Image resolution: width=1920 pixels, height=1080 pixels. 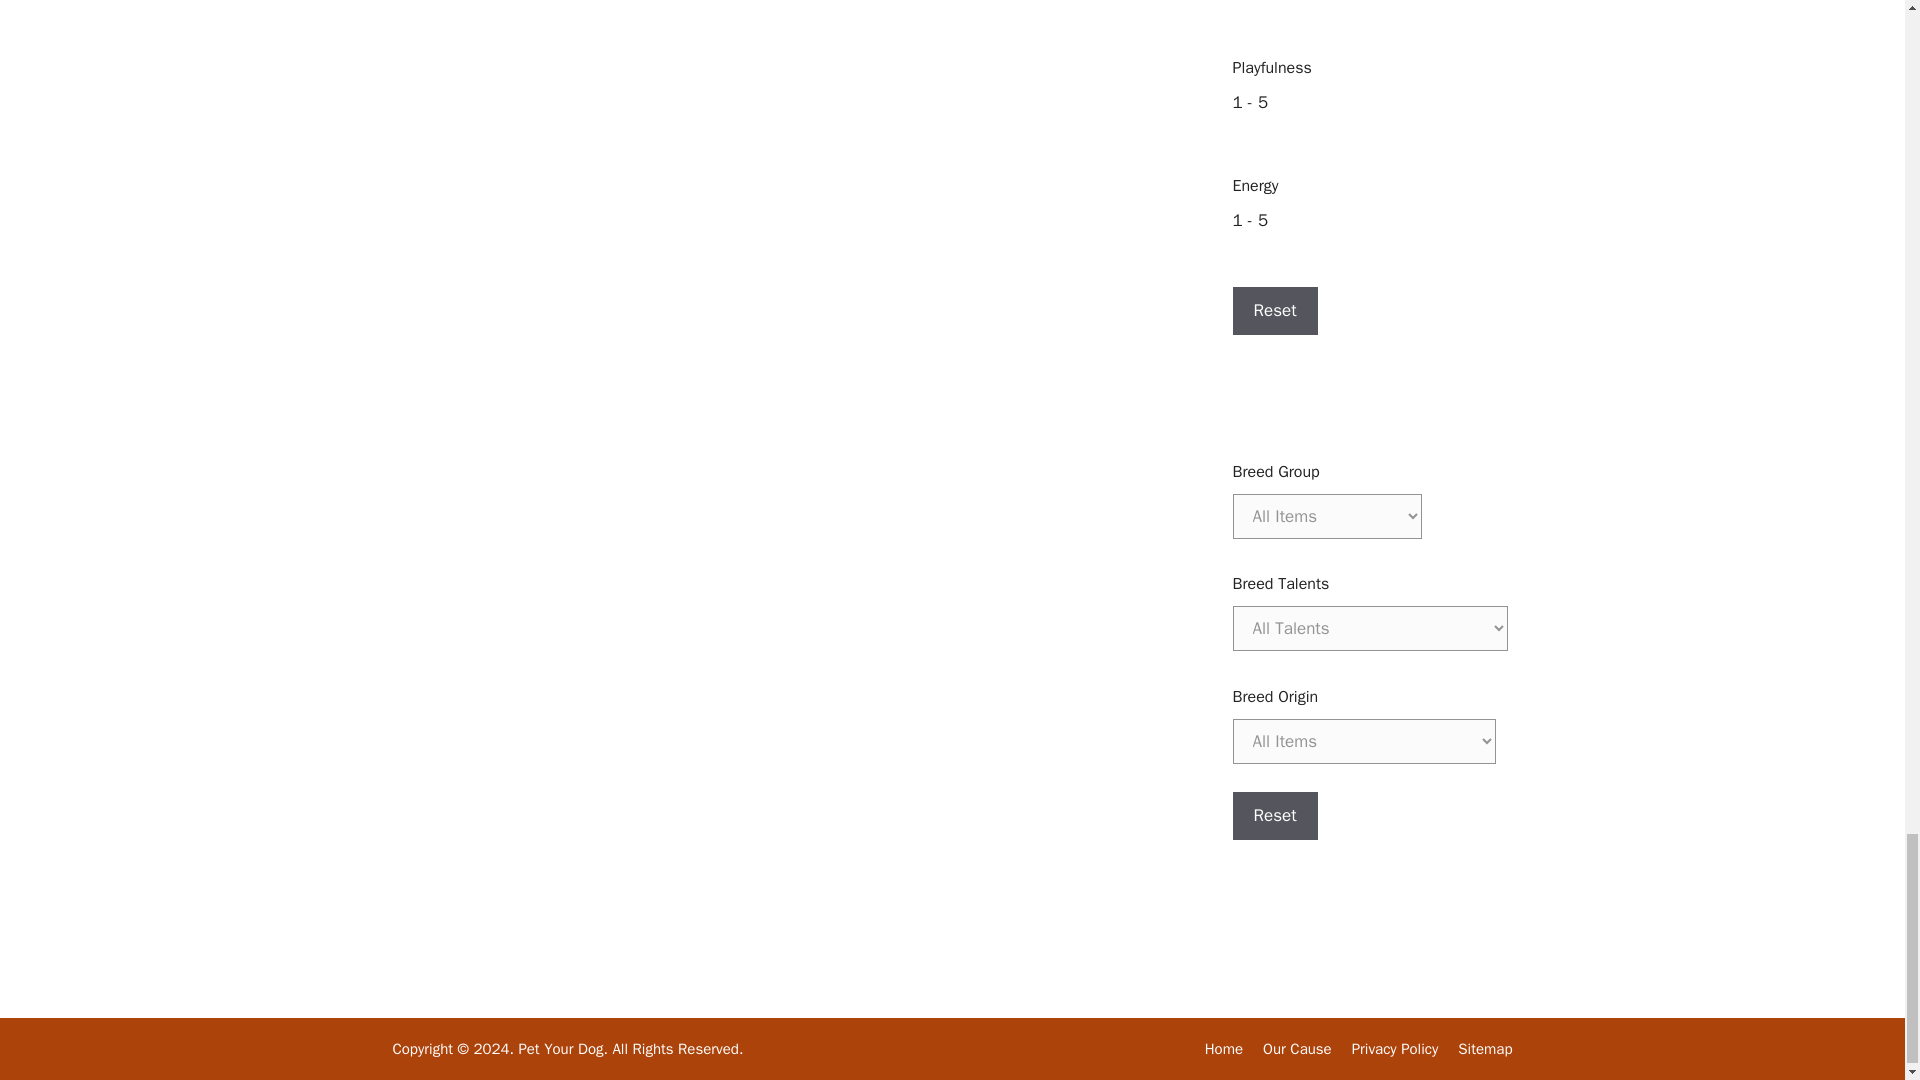 What do you see at coordinates (1274, 816) in the screenshot?
I see `Reset` at bounding box center [1274, 816].